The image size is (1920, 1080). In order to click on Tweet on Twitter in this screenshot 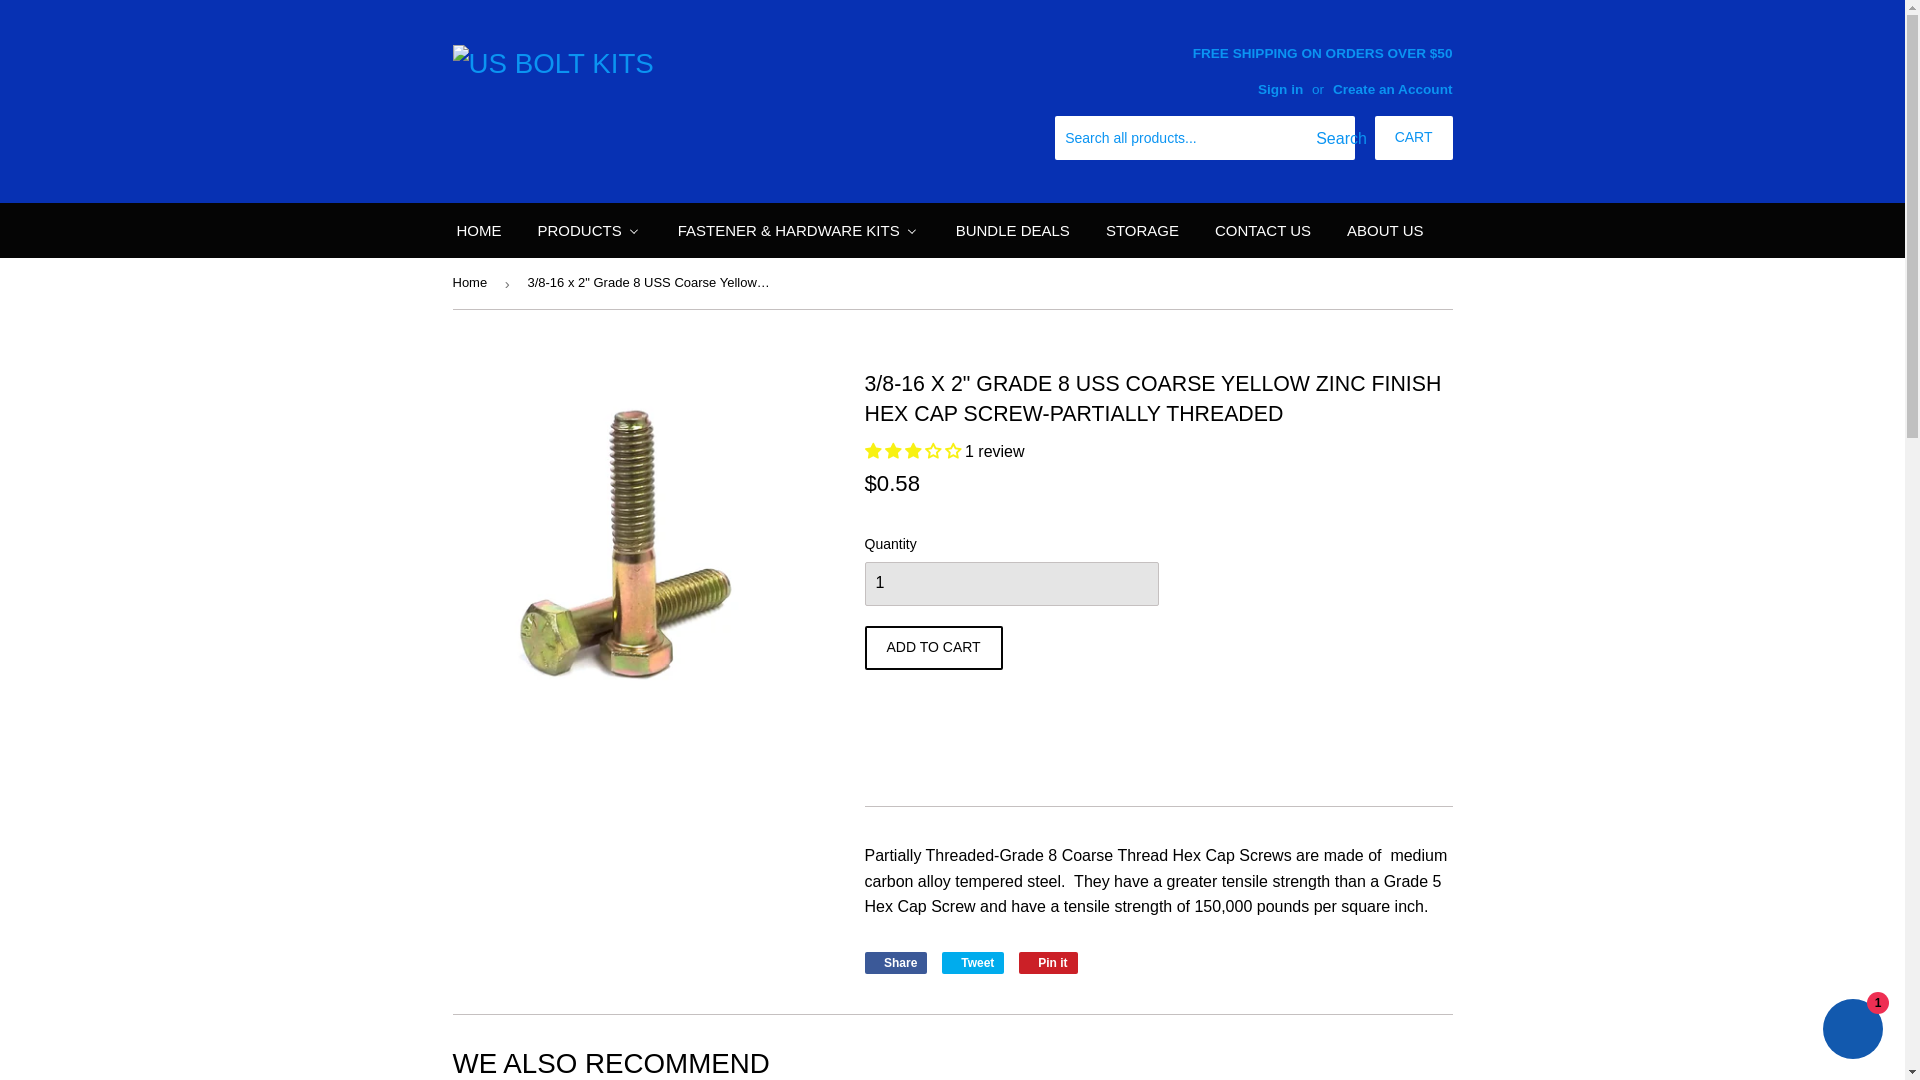, I will do `click(973, 962)`.